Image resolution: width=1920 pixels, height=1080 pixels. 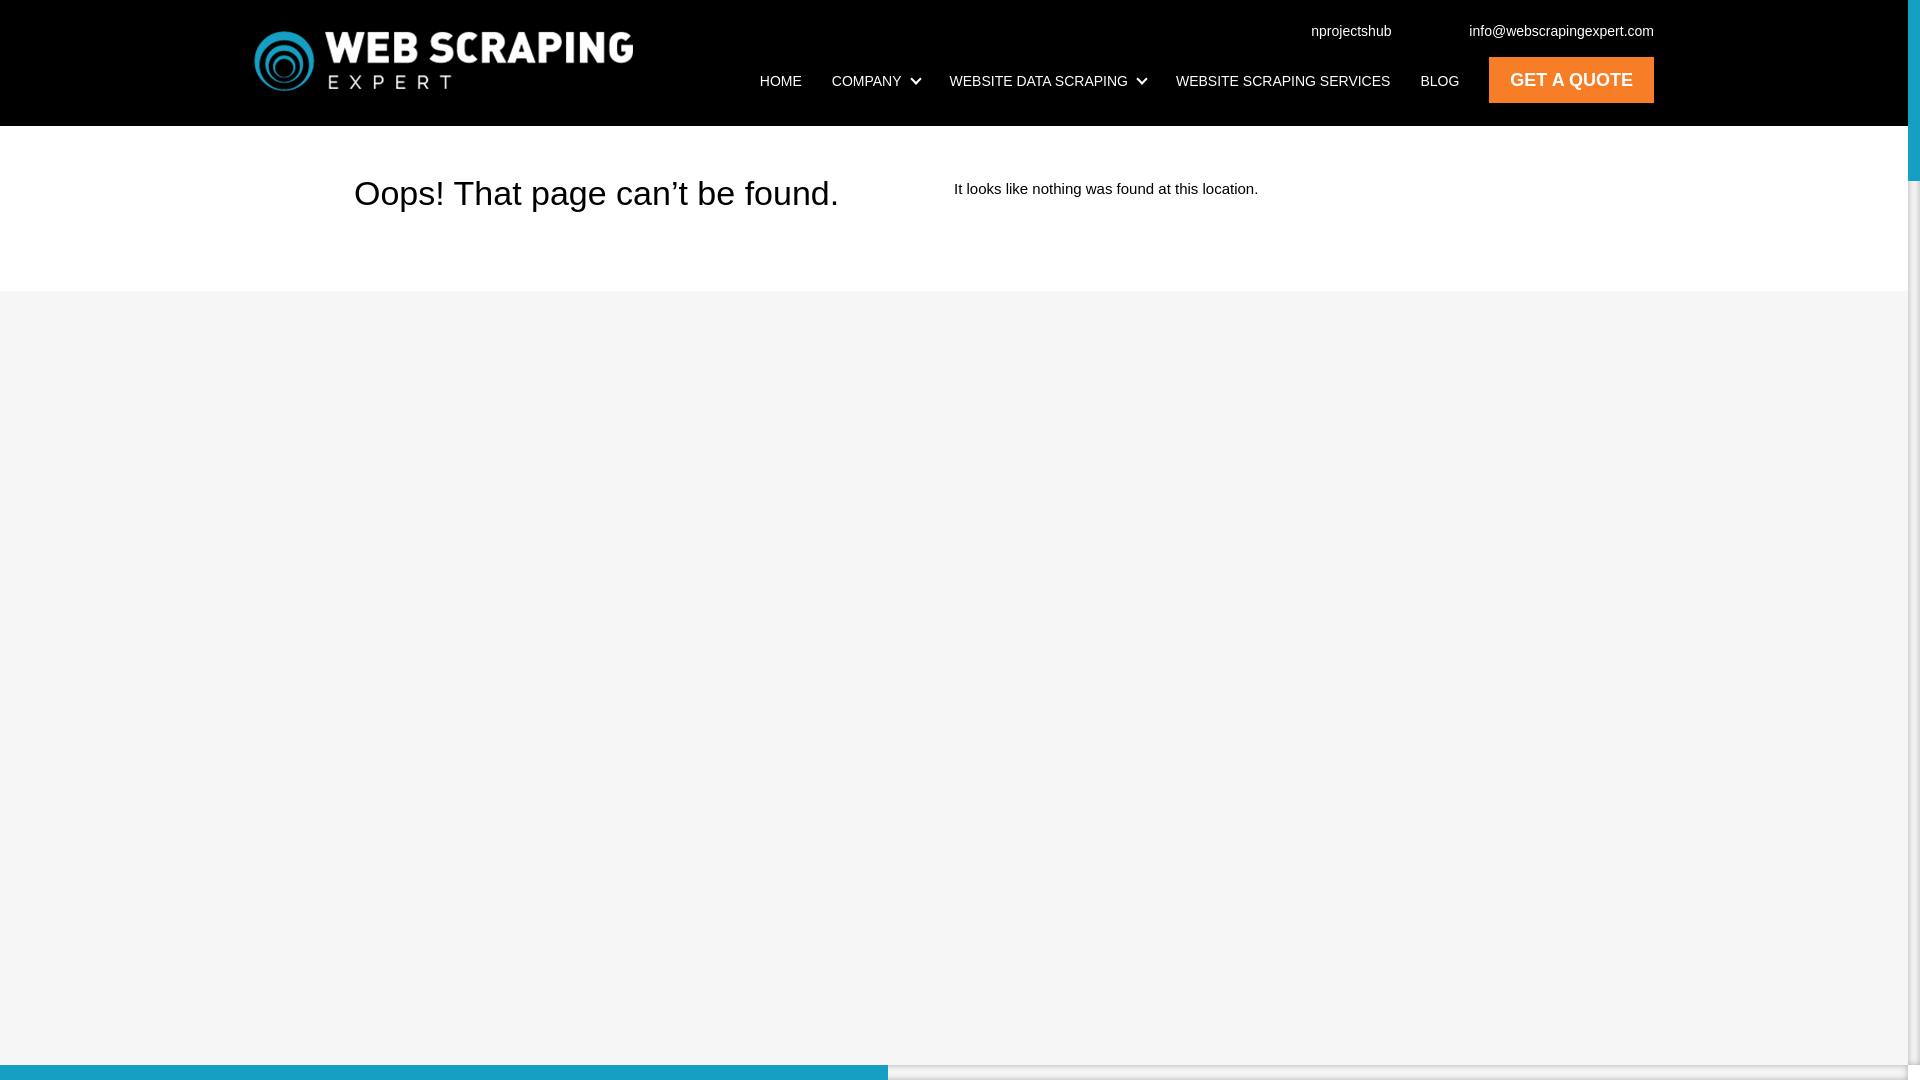 I want to click on Web Scraping Expert, so click(x=443, y=60).